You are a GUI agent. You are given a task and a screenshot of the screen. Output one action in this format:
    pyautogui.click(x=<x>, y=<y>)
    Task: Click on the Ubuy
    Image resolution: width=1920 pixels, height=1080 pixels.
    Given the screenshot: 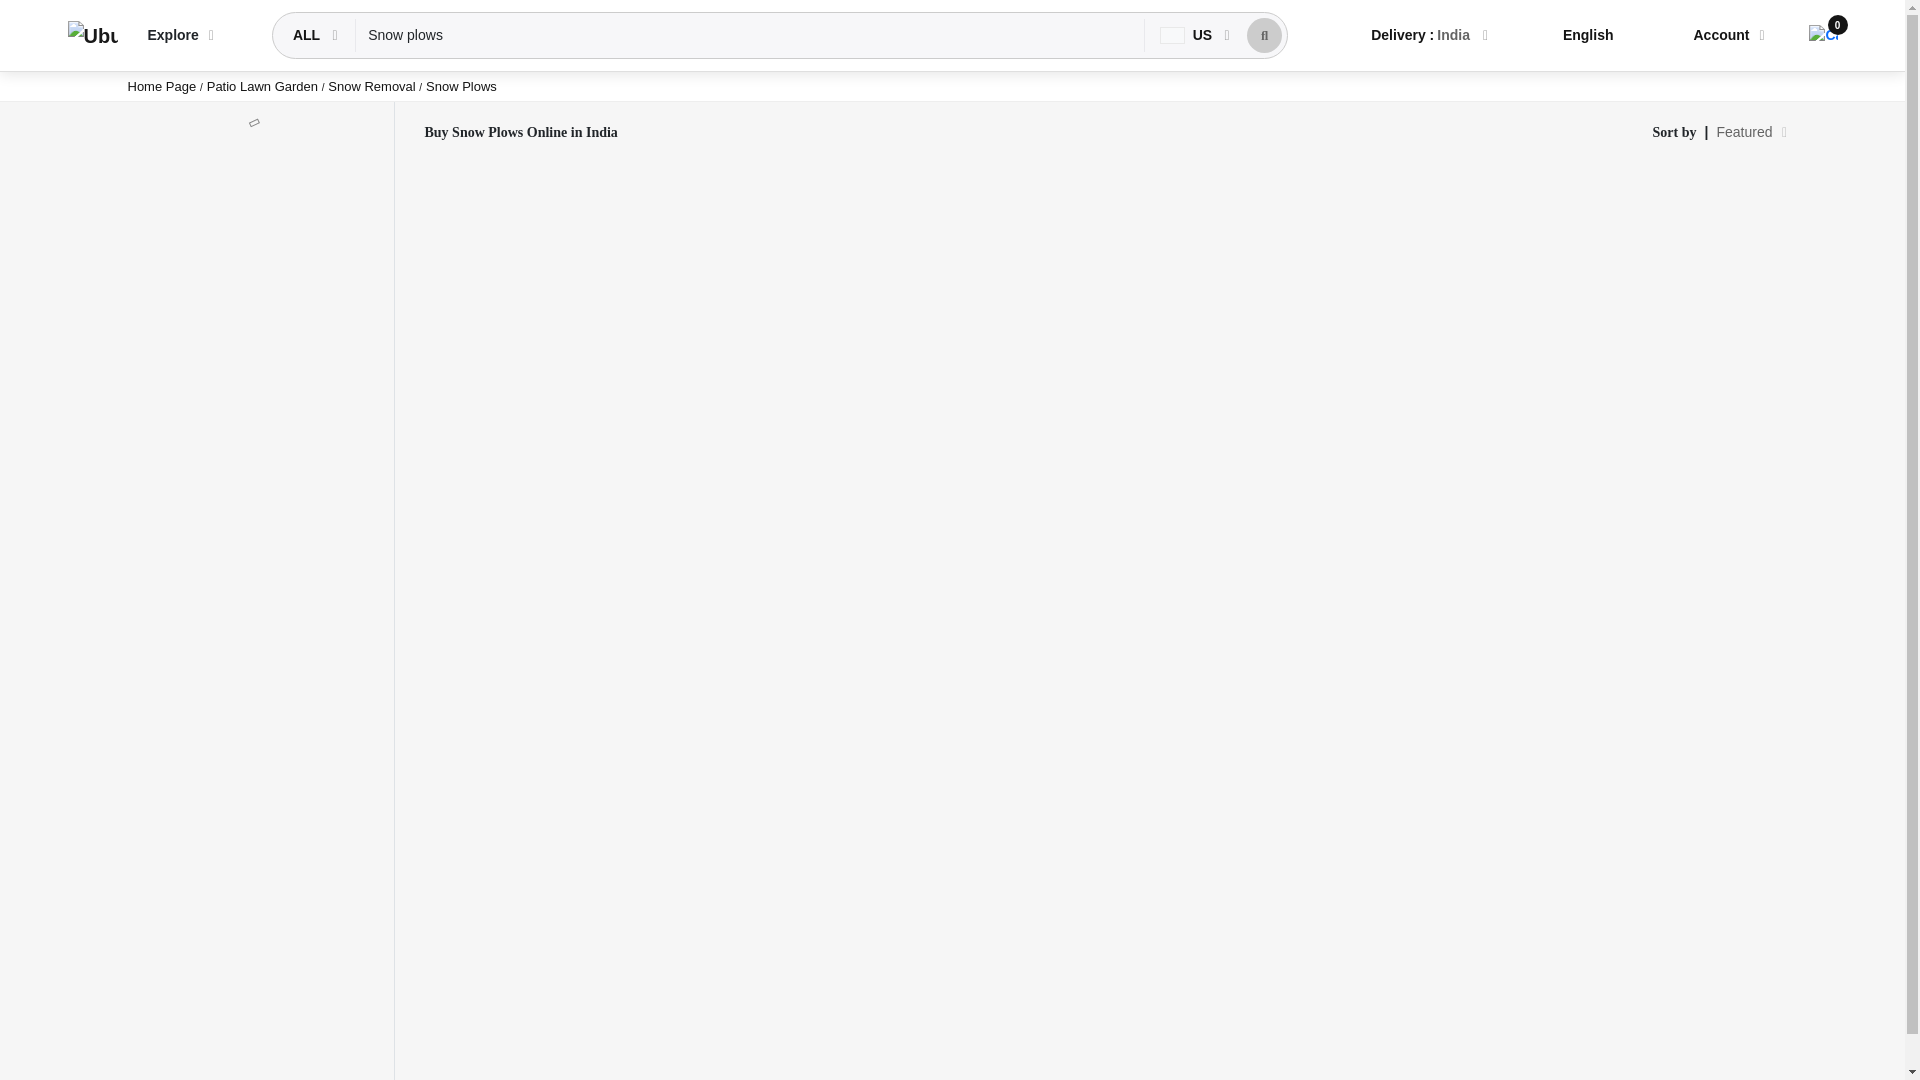 What is the action you would take?
    pyautogui.click(x=92, y=36)
    